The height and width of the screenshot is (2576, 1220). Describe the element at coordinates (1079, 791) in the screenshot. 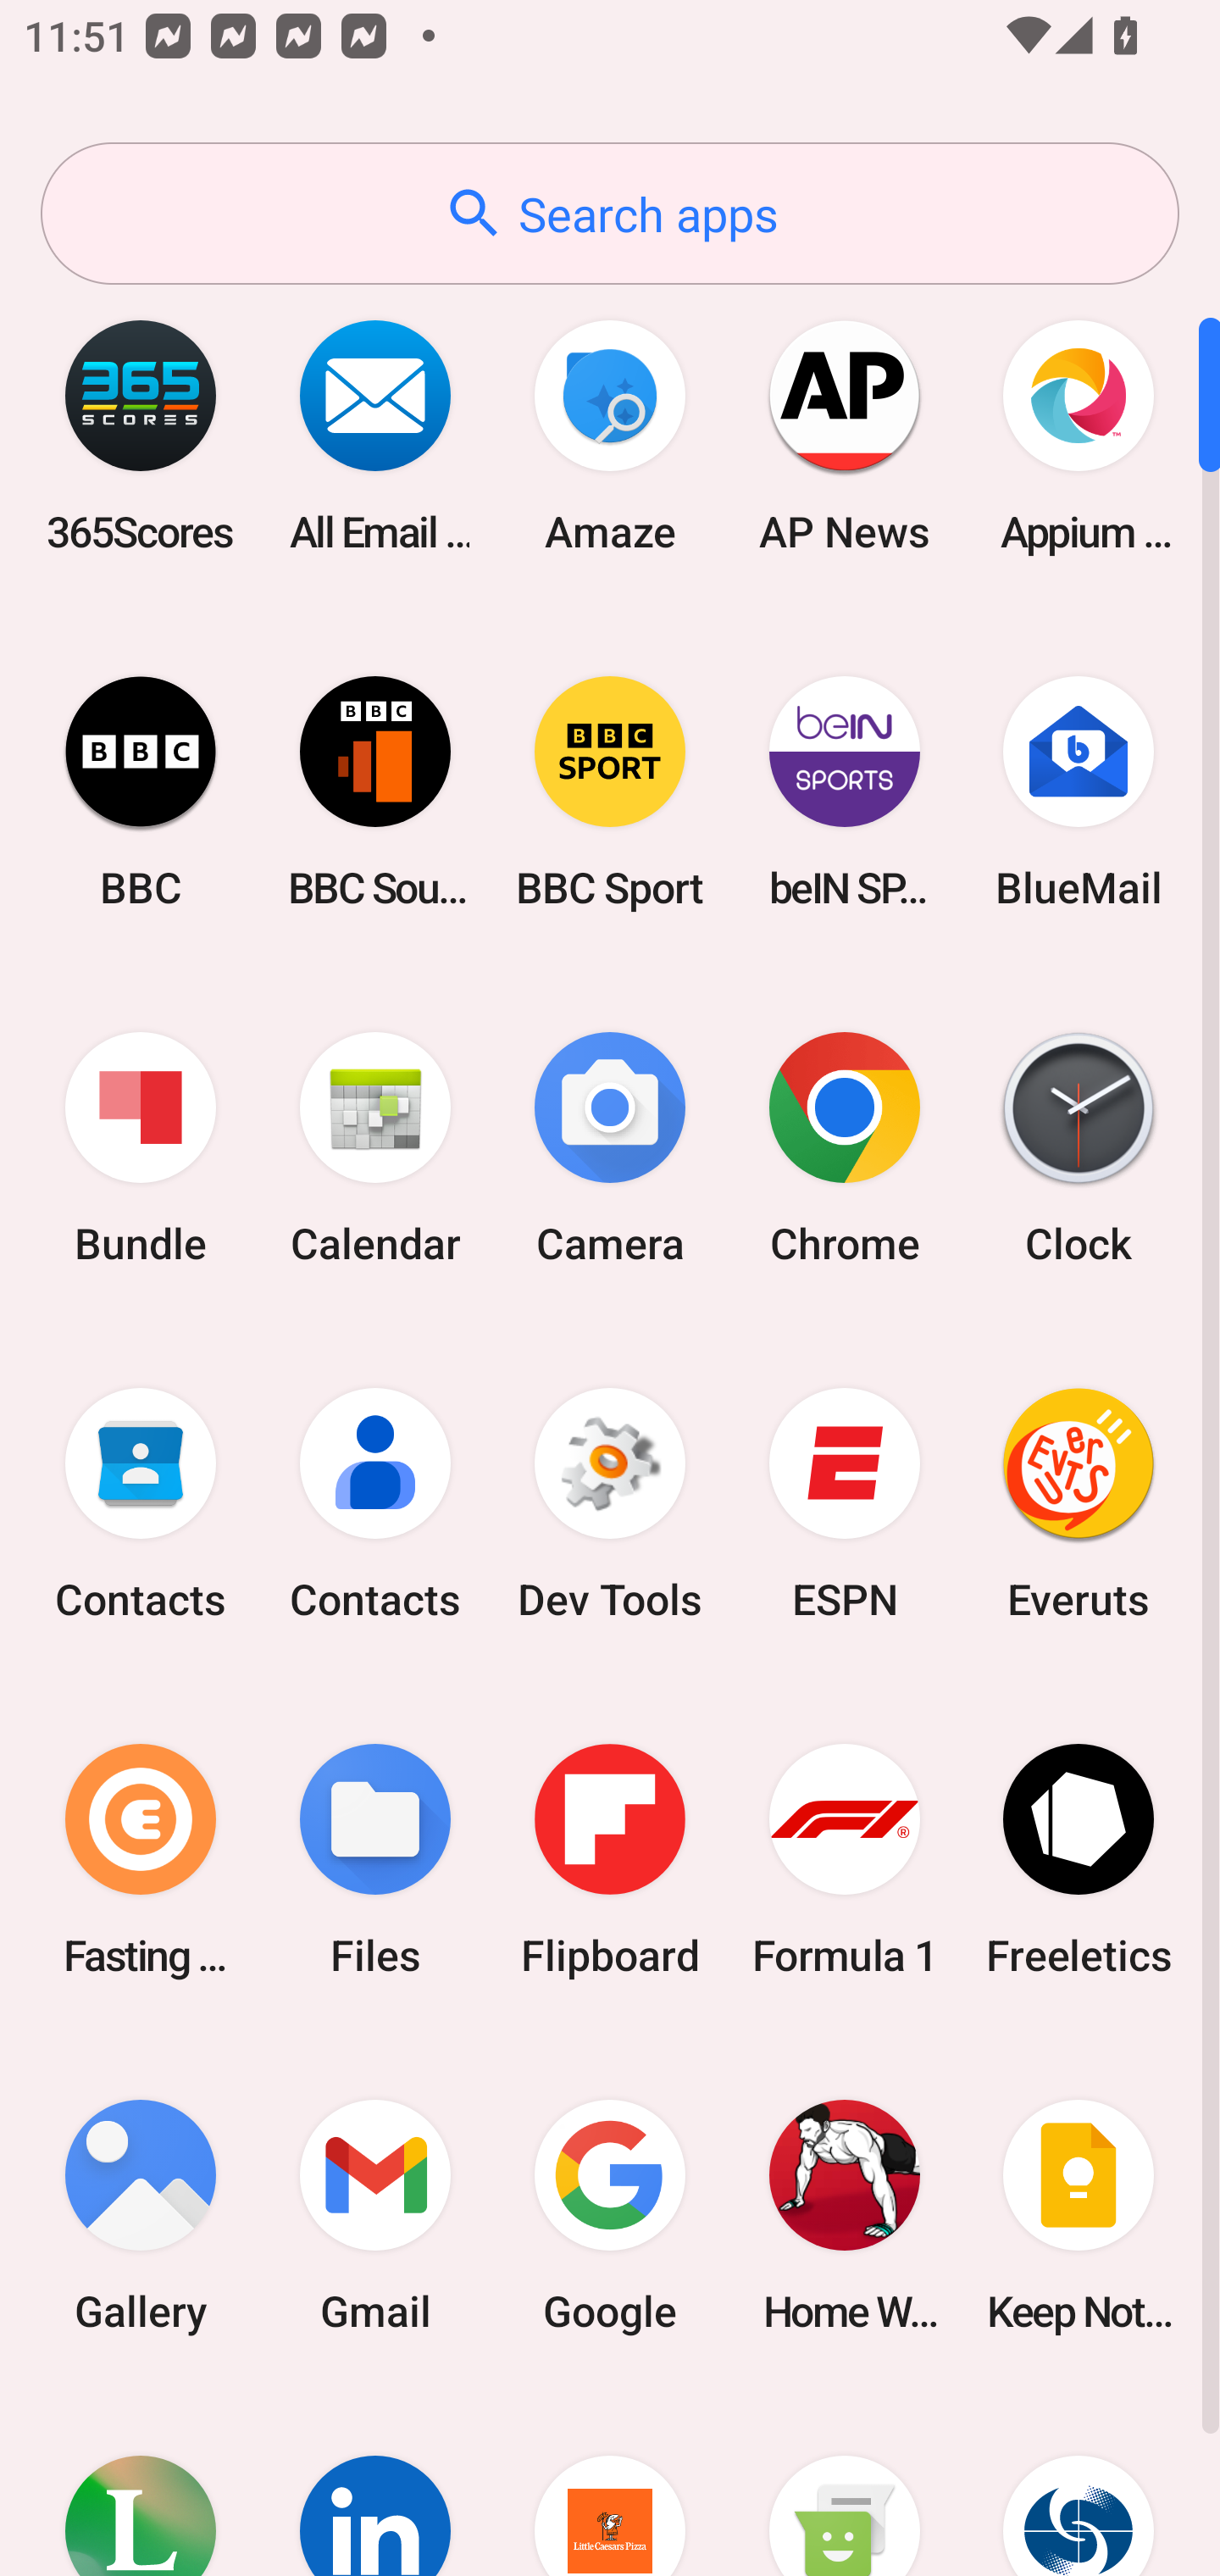

I see `BlueMail` at that location.